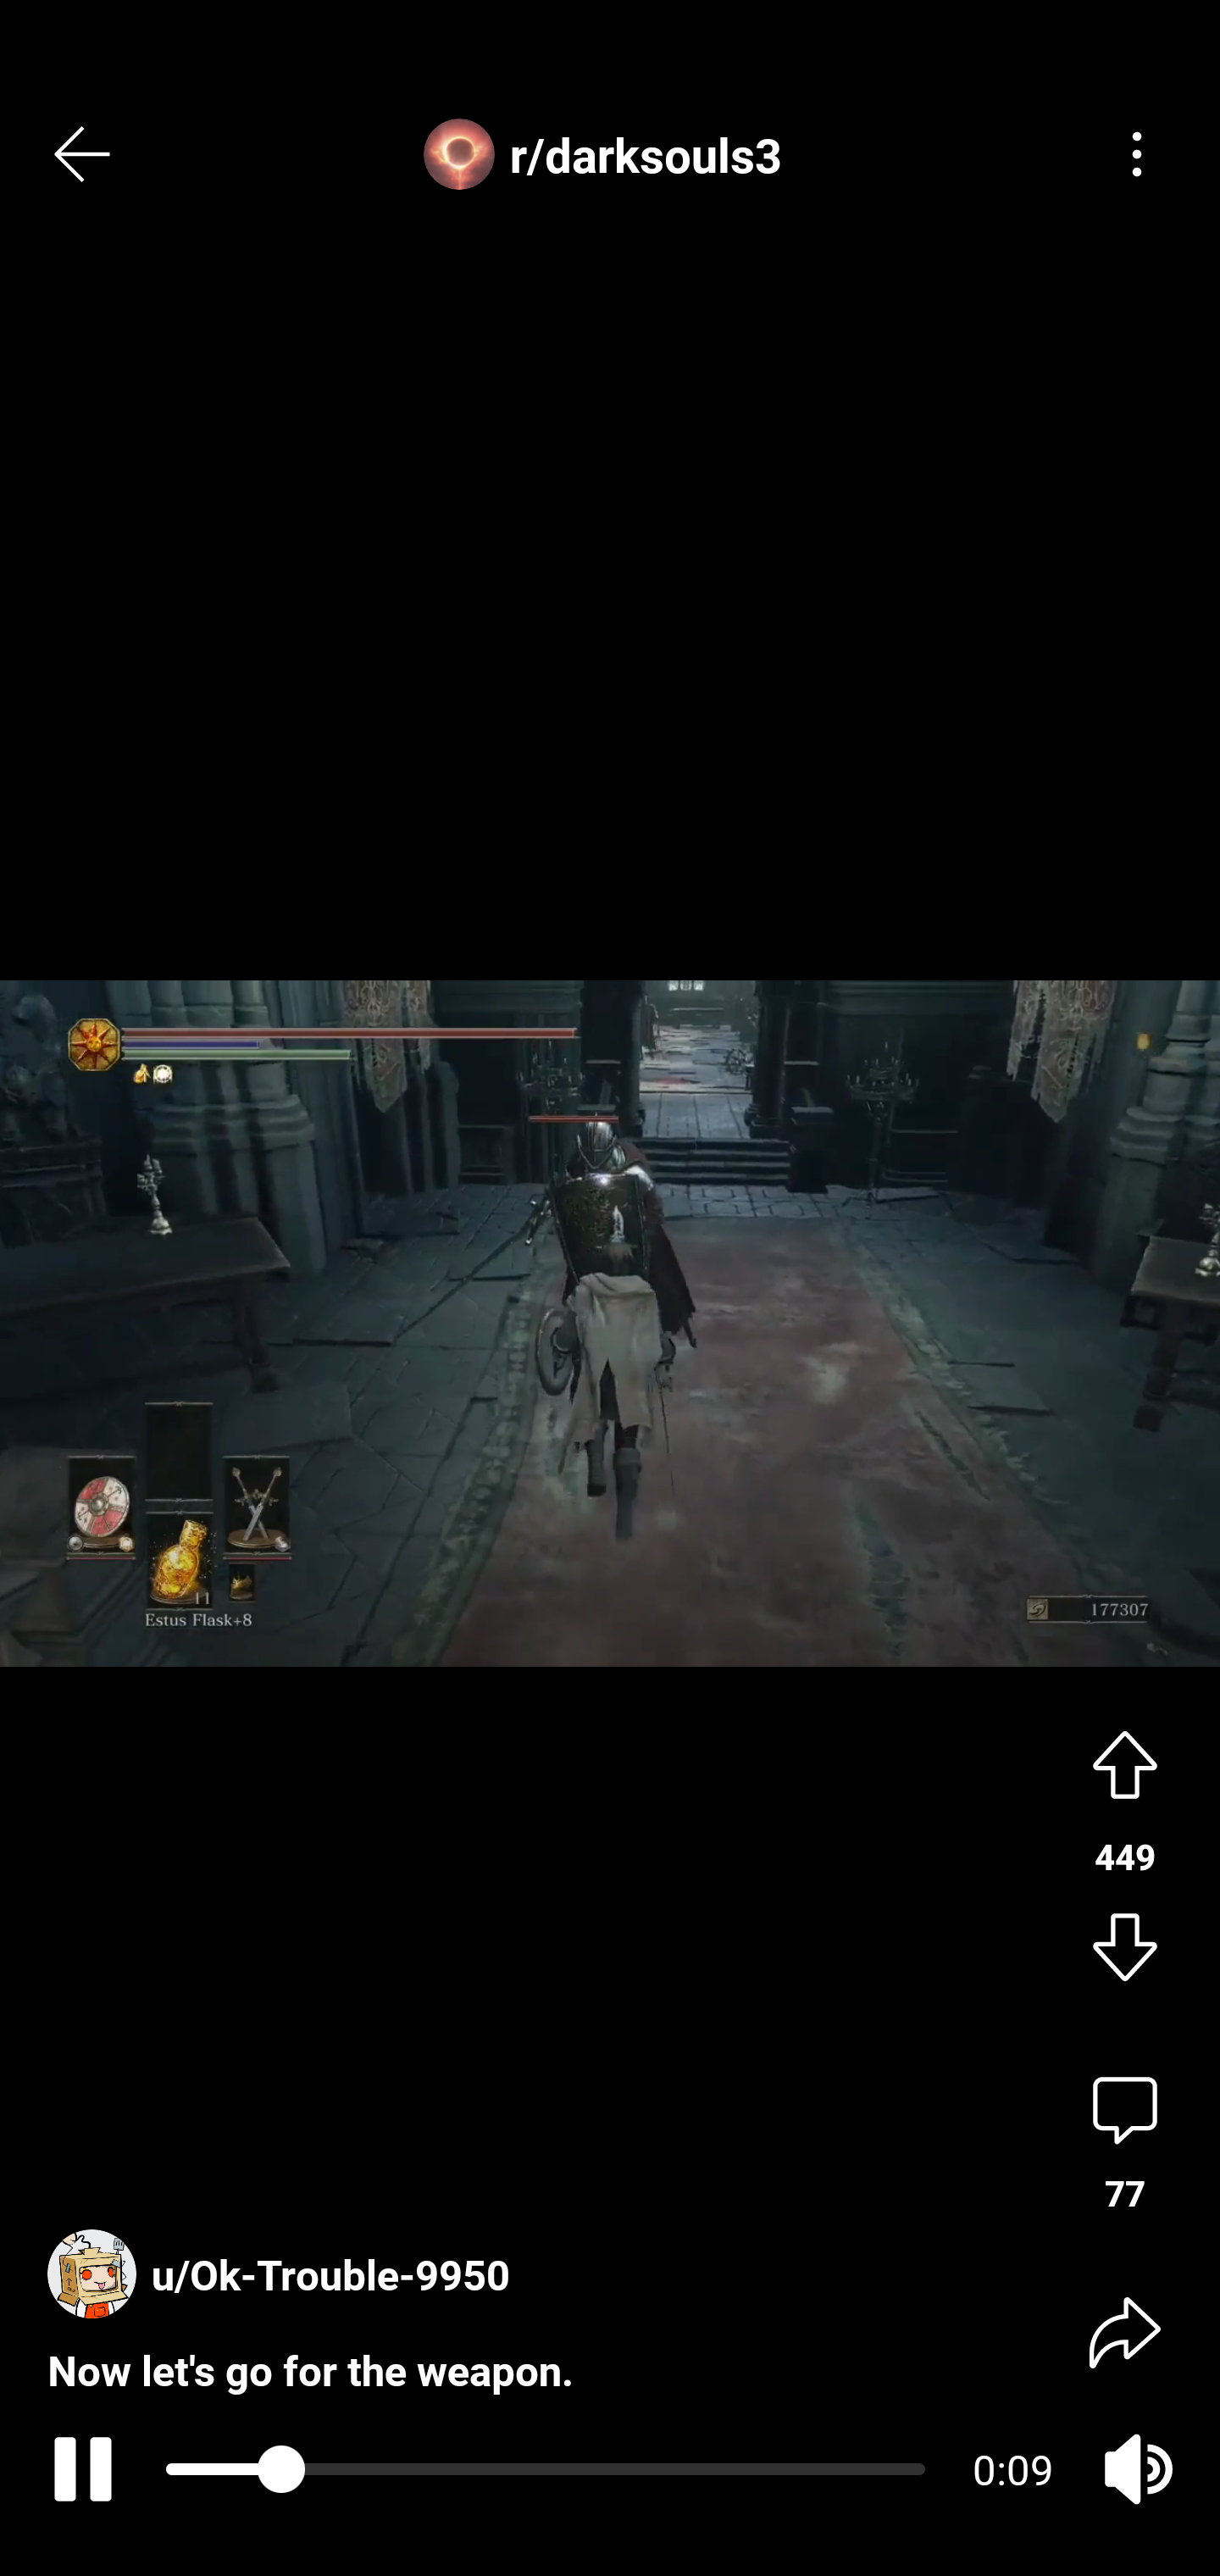 This screenshot has width=1220, height=2576. I want to click on Share this post, so click(1125, 2330).